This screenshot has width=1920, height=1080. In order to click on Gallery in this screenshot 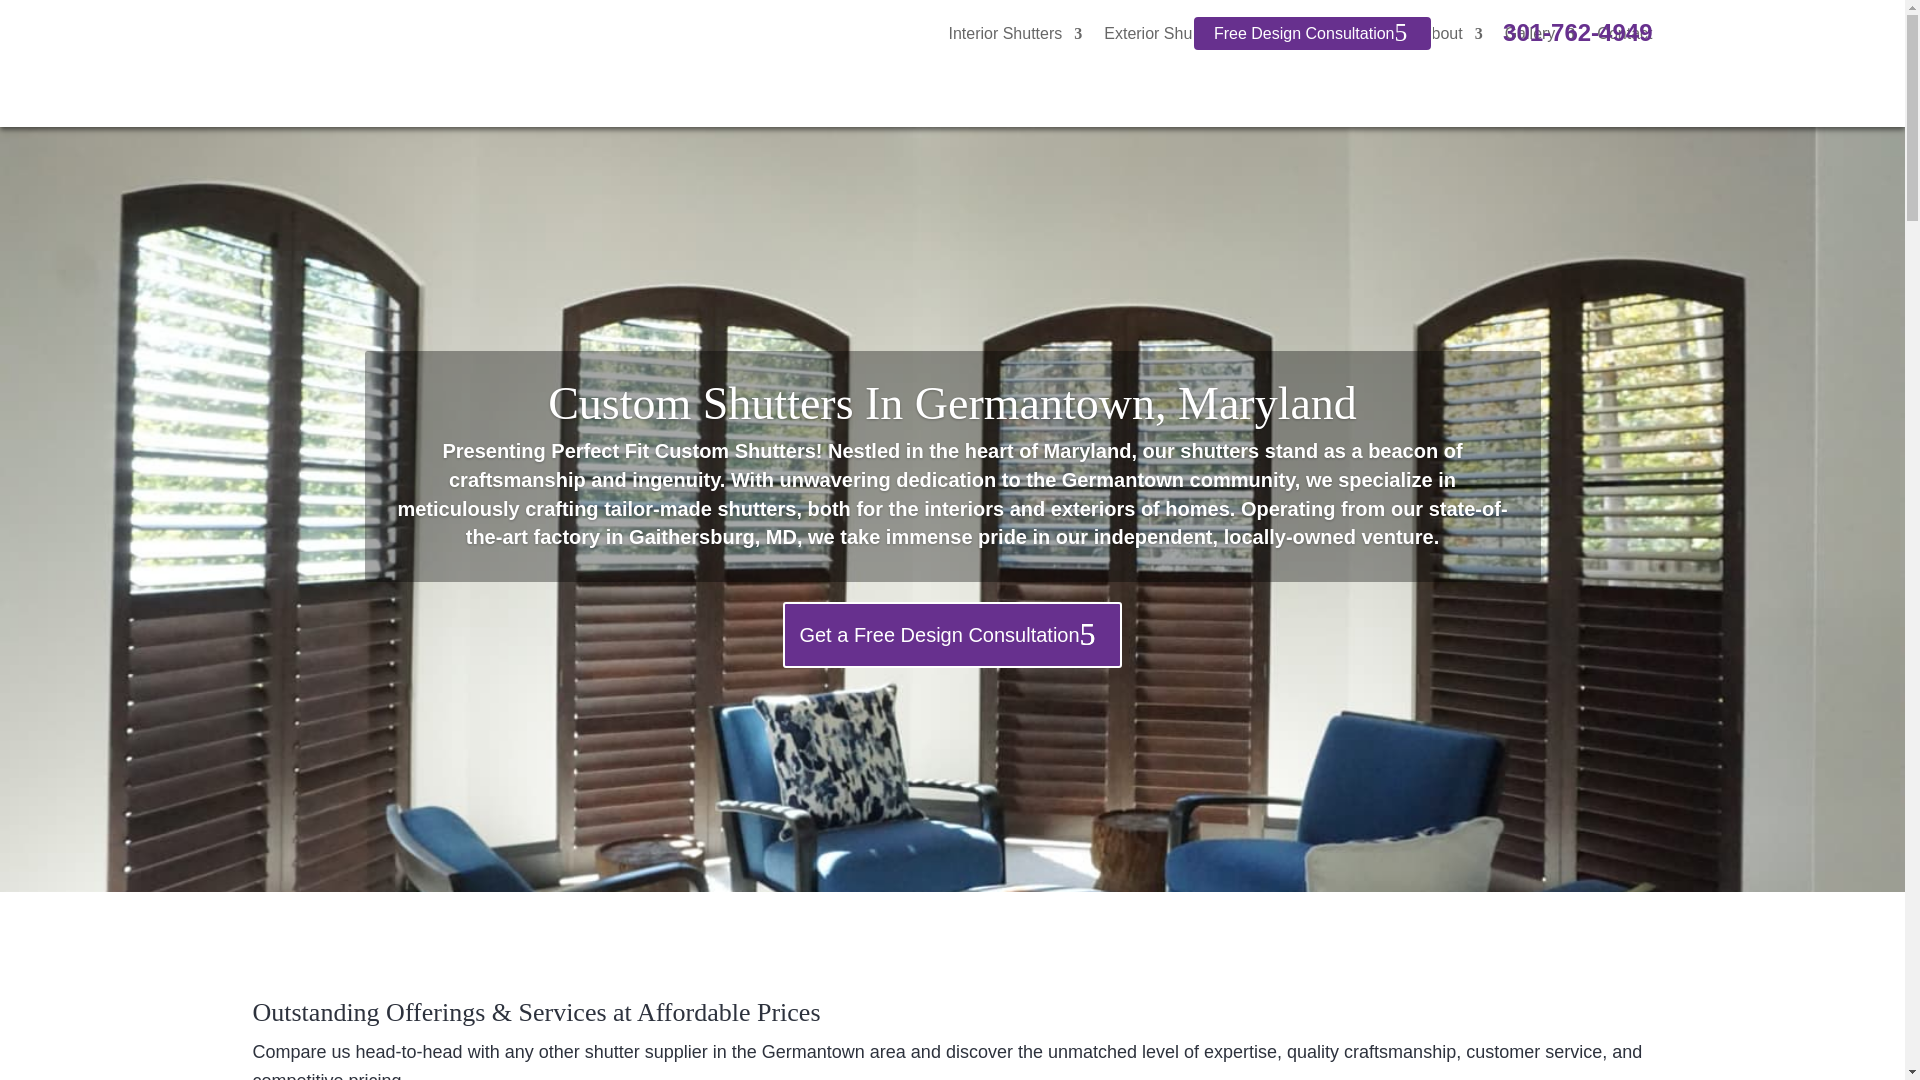, I will do `click(1540, 34)`.